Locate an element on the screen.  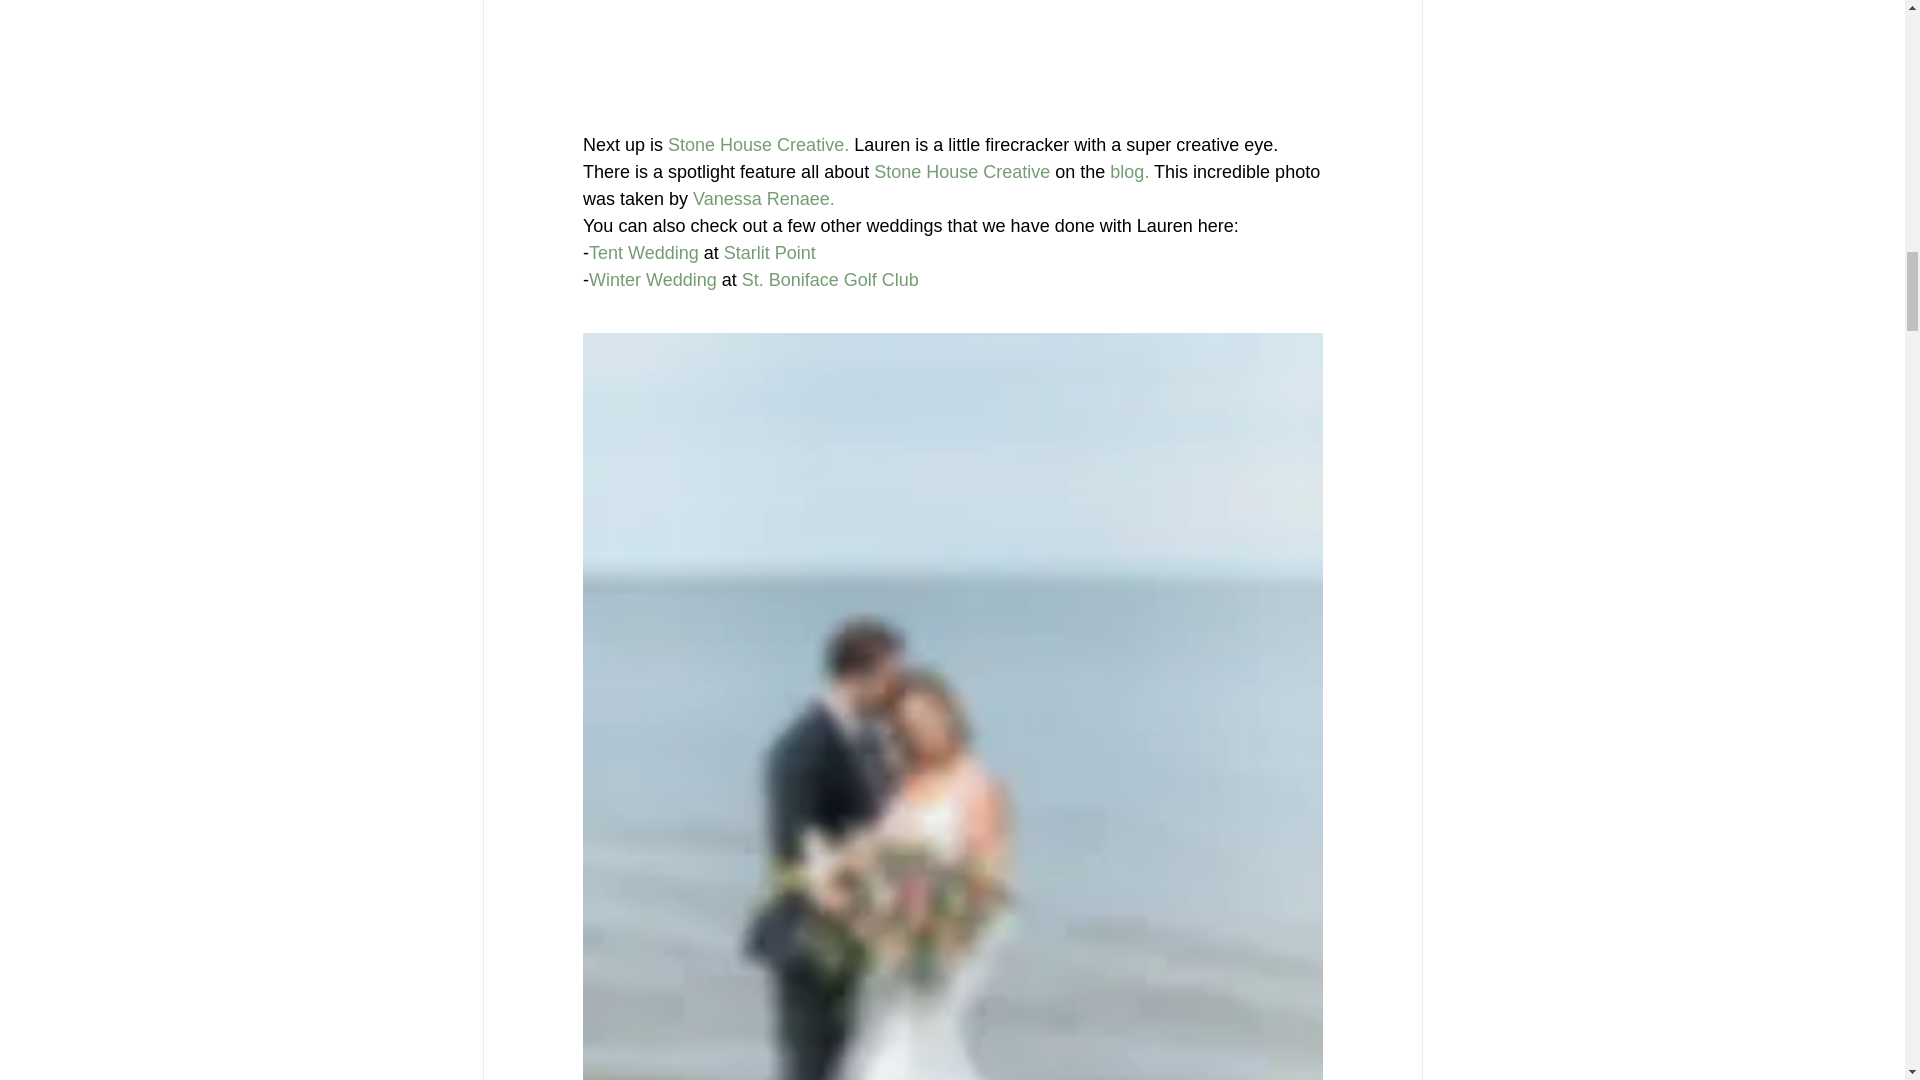
Winter Wedding is located at coordinates (652, 278).